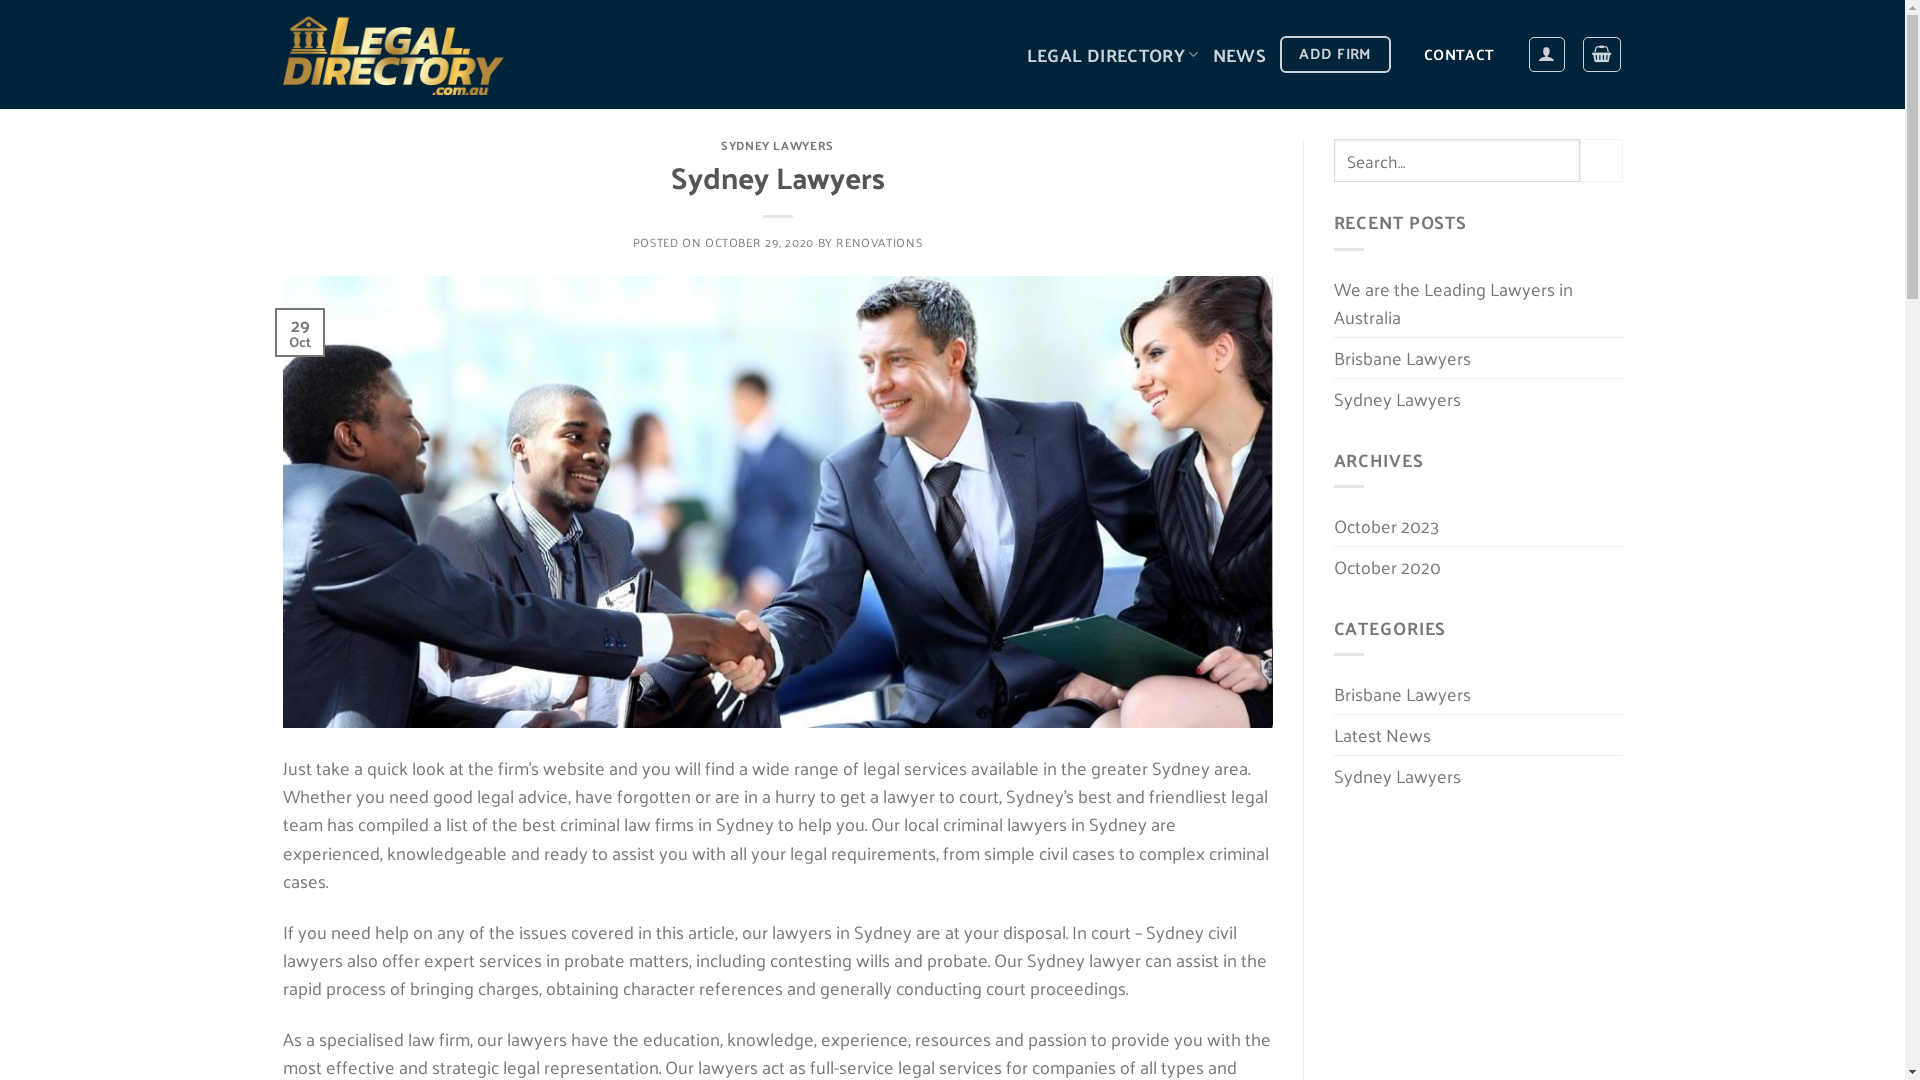  I want to click on SYDNEY LAWYERS, so click(778, 144).